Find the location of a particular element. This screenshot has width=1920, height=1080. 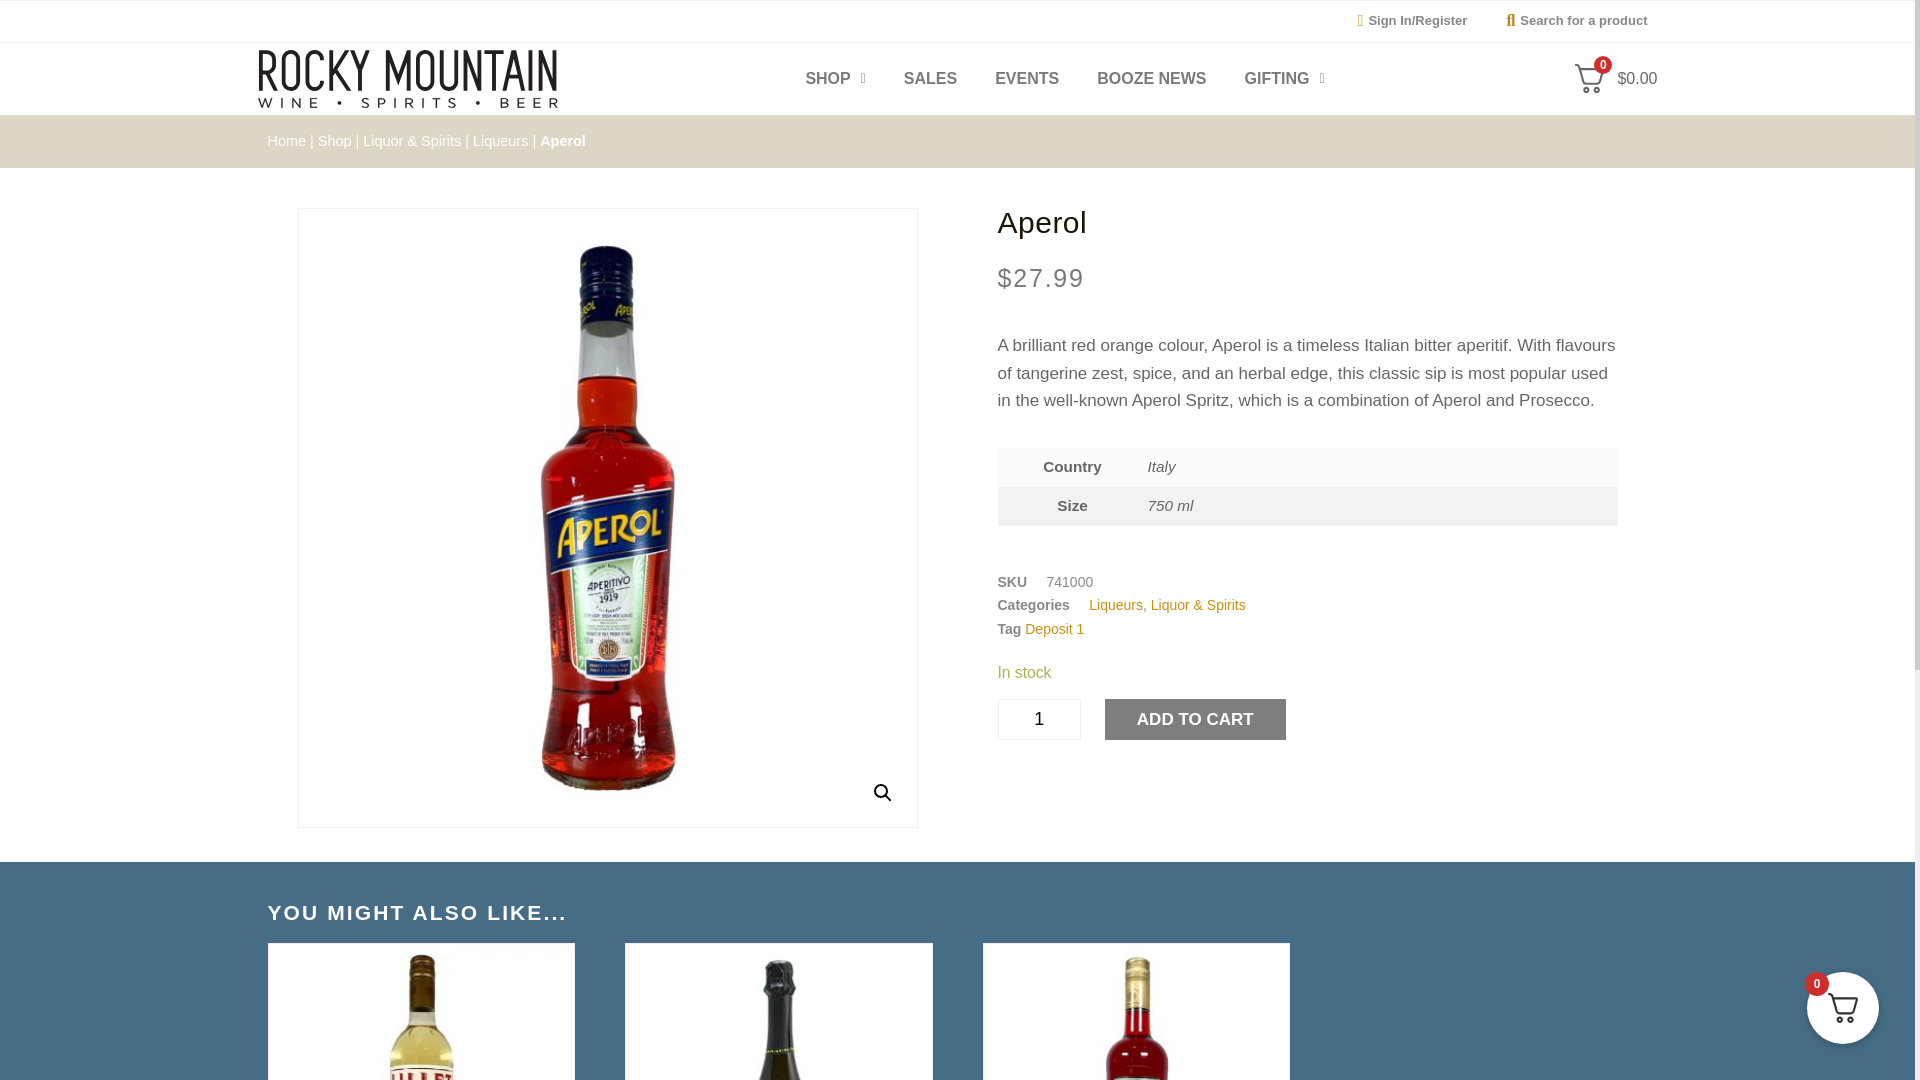

BOOZE NEWS is located at coordinates (1150, 78).